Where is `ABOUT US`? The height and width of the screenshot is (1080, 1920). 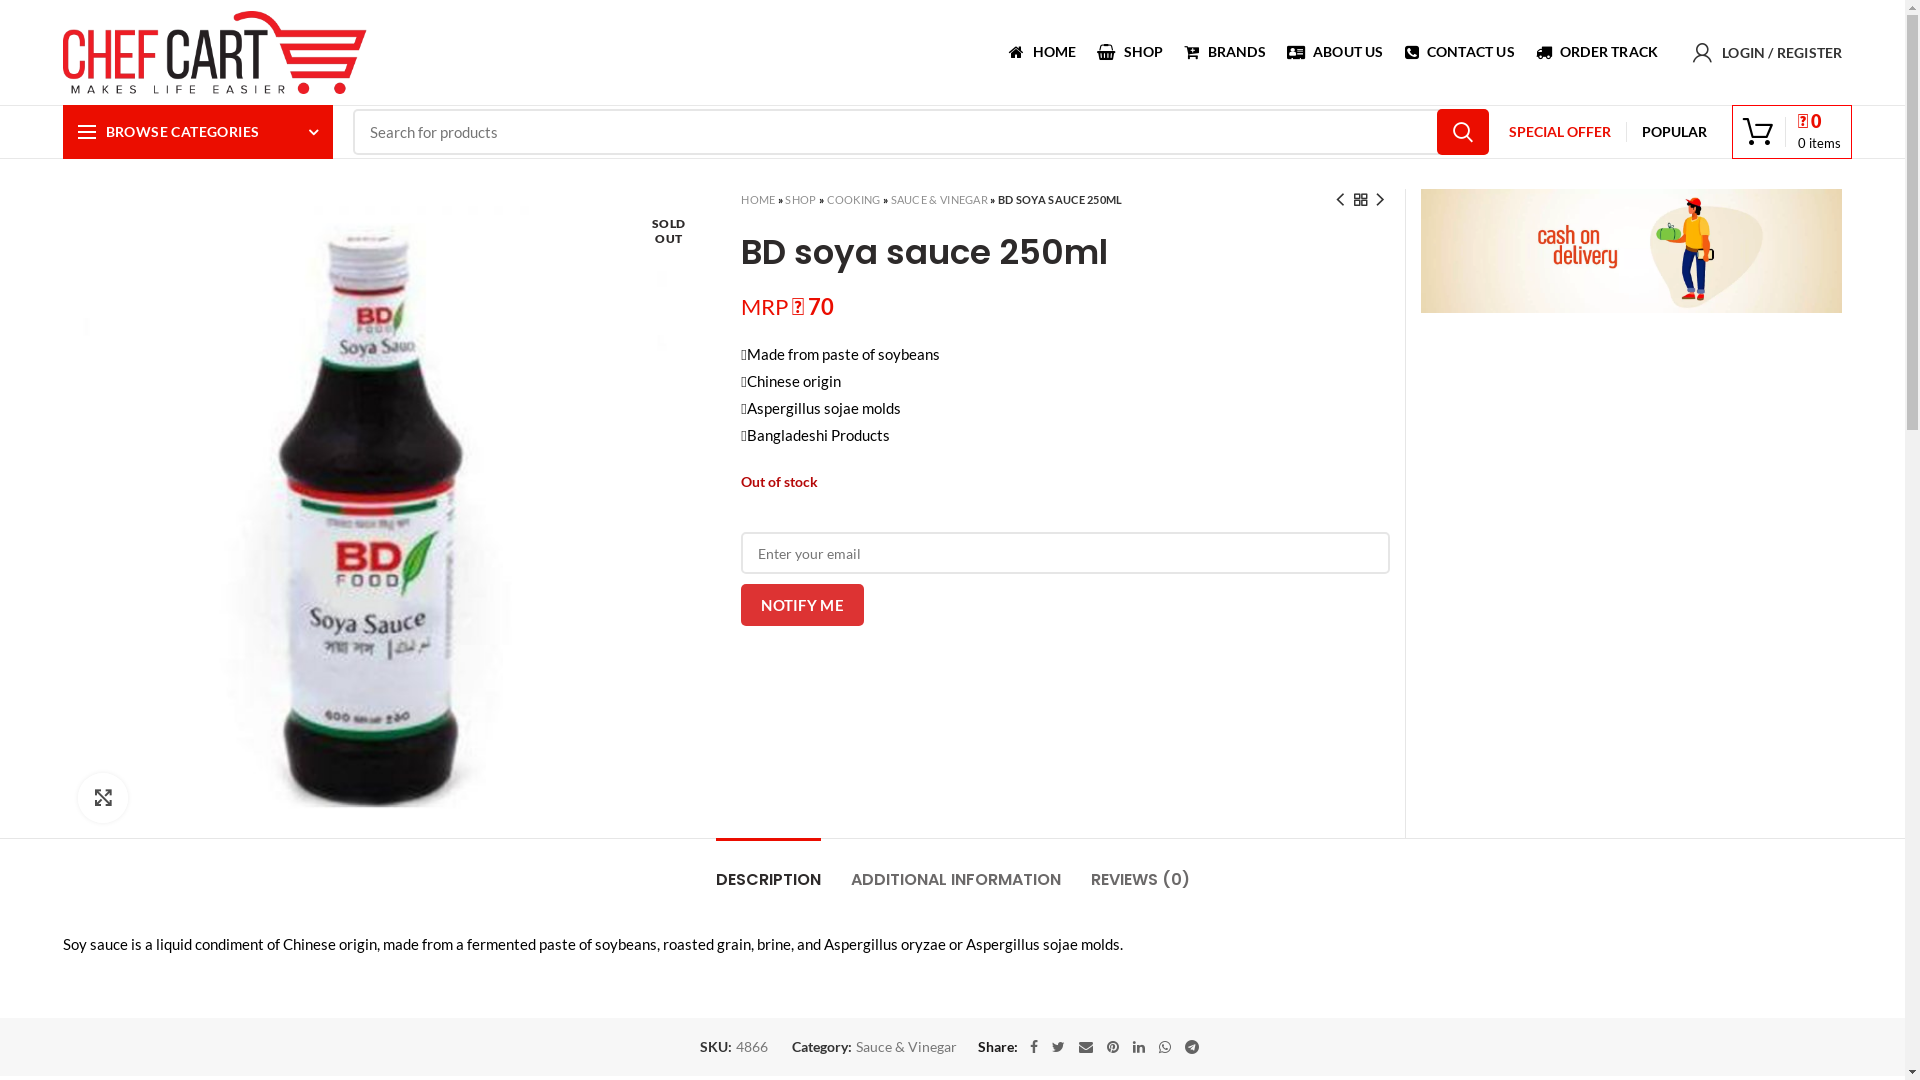
ABOUT US is located at coordinates (1335, 52).